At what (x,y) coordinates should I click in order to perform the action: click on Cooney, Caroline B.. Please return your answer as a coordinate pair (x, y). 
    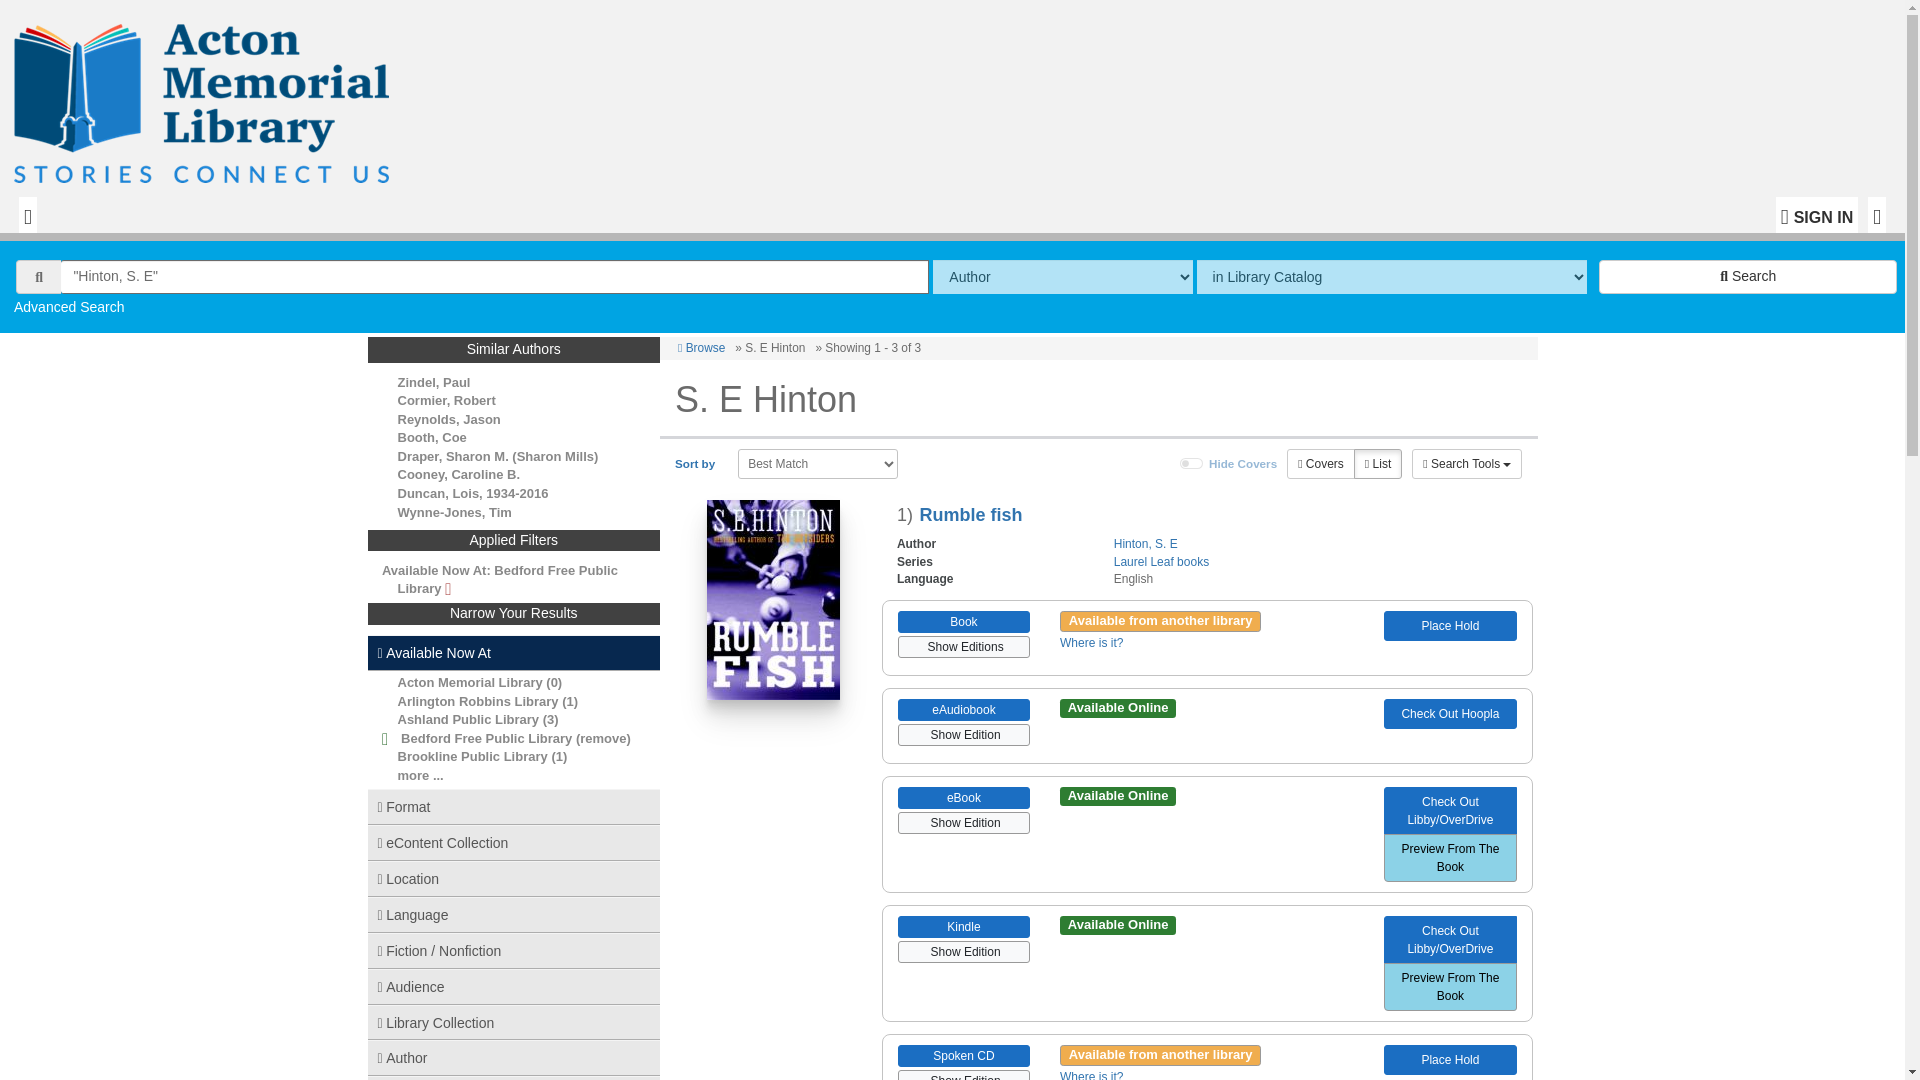
    Looking at the image, I should click on (458, 474).